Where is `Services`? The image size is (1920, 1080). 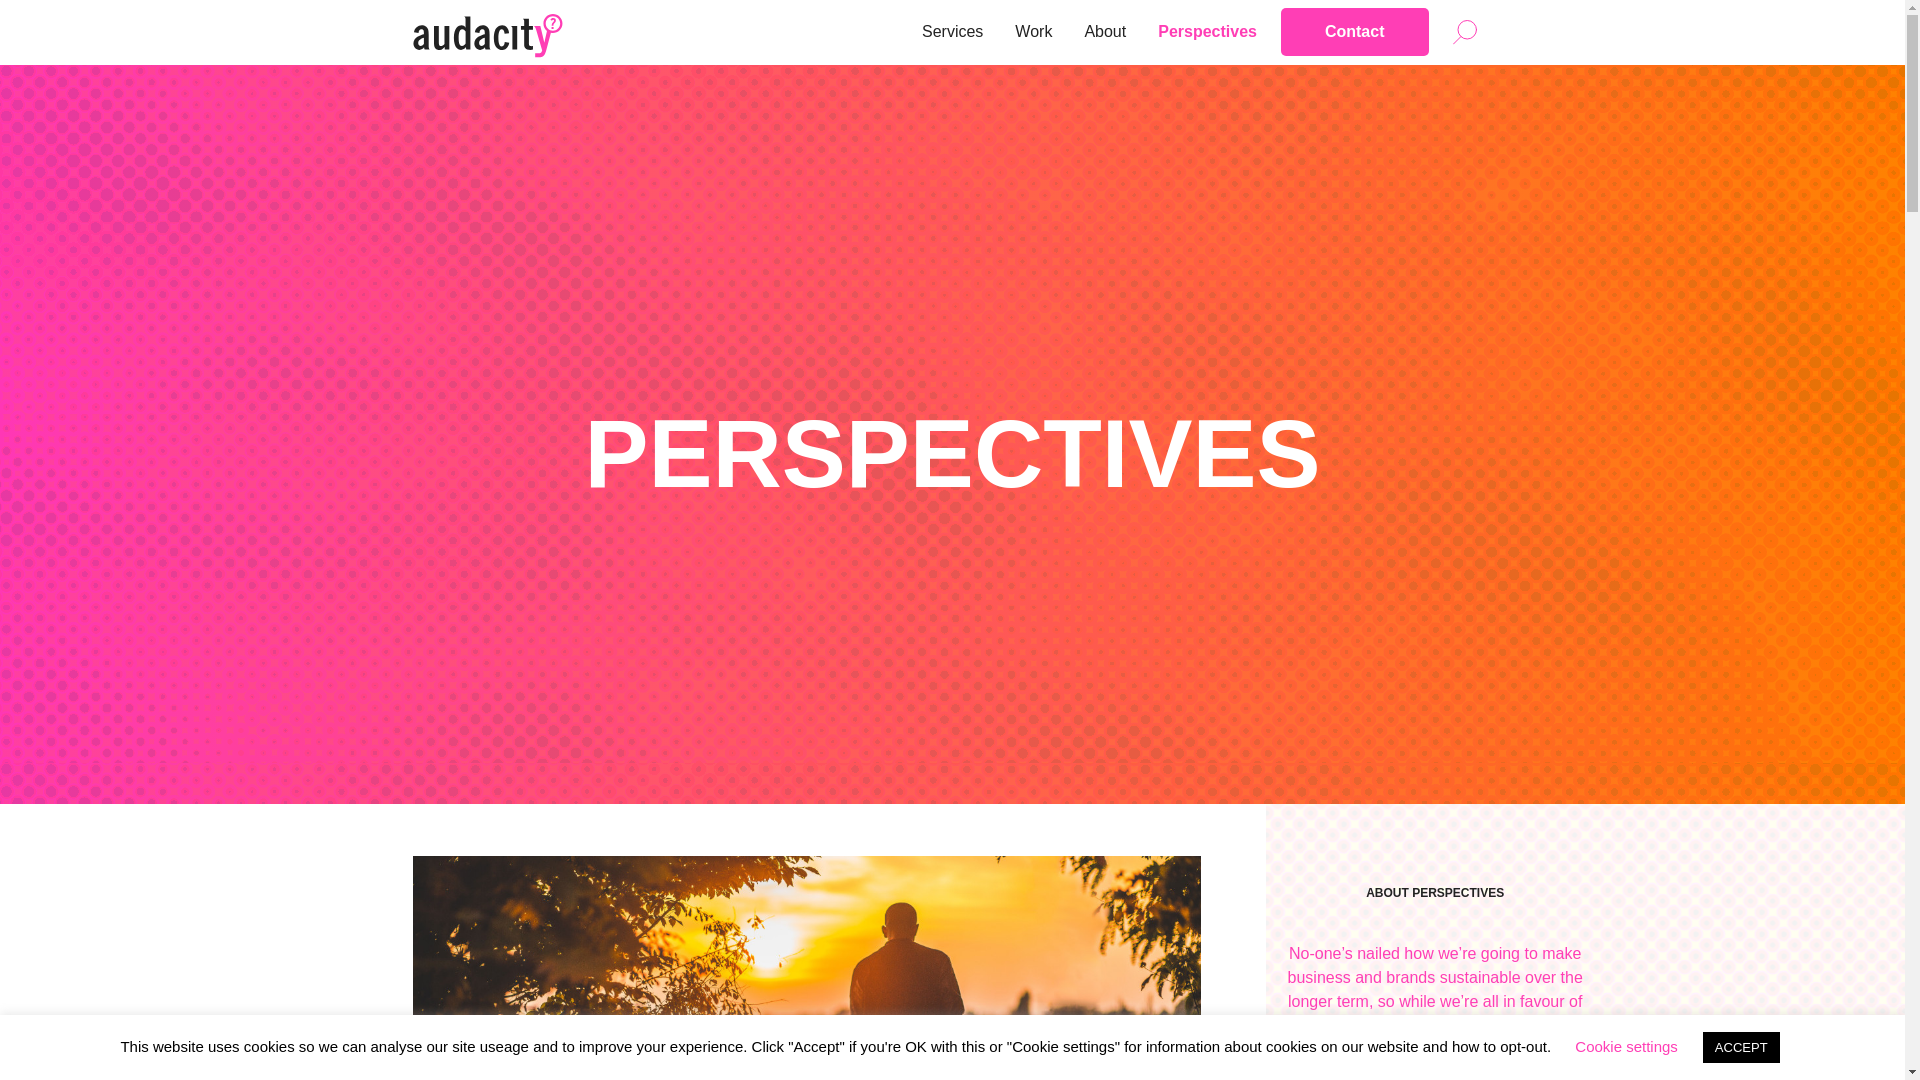 Services is located at coordinates (952, 32).